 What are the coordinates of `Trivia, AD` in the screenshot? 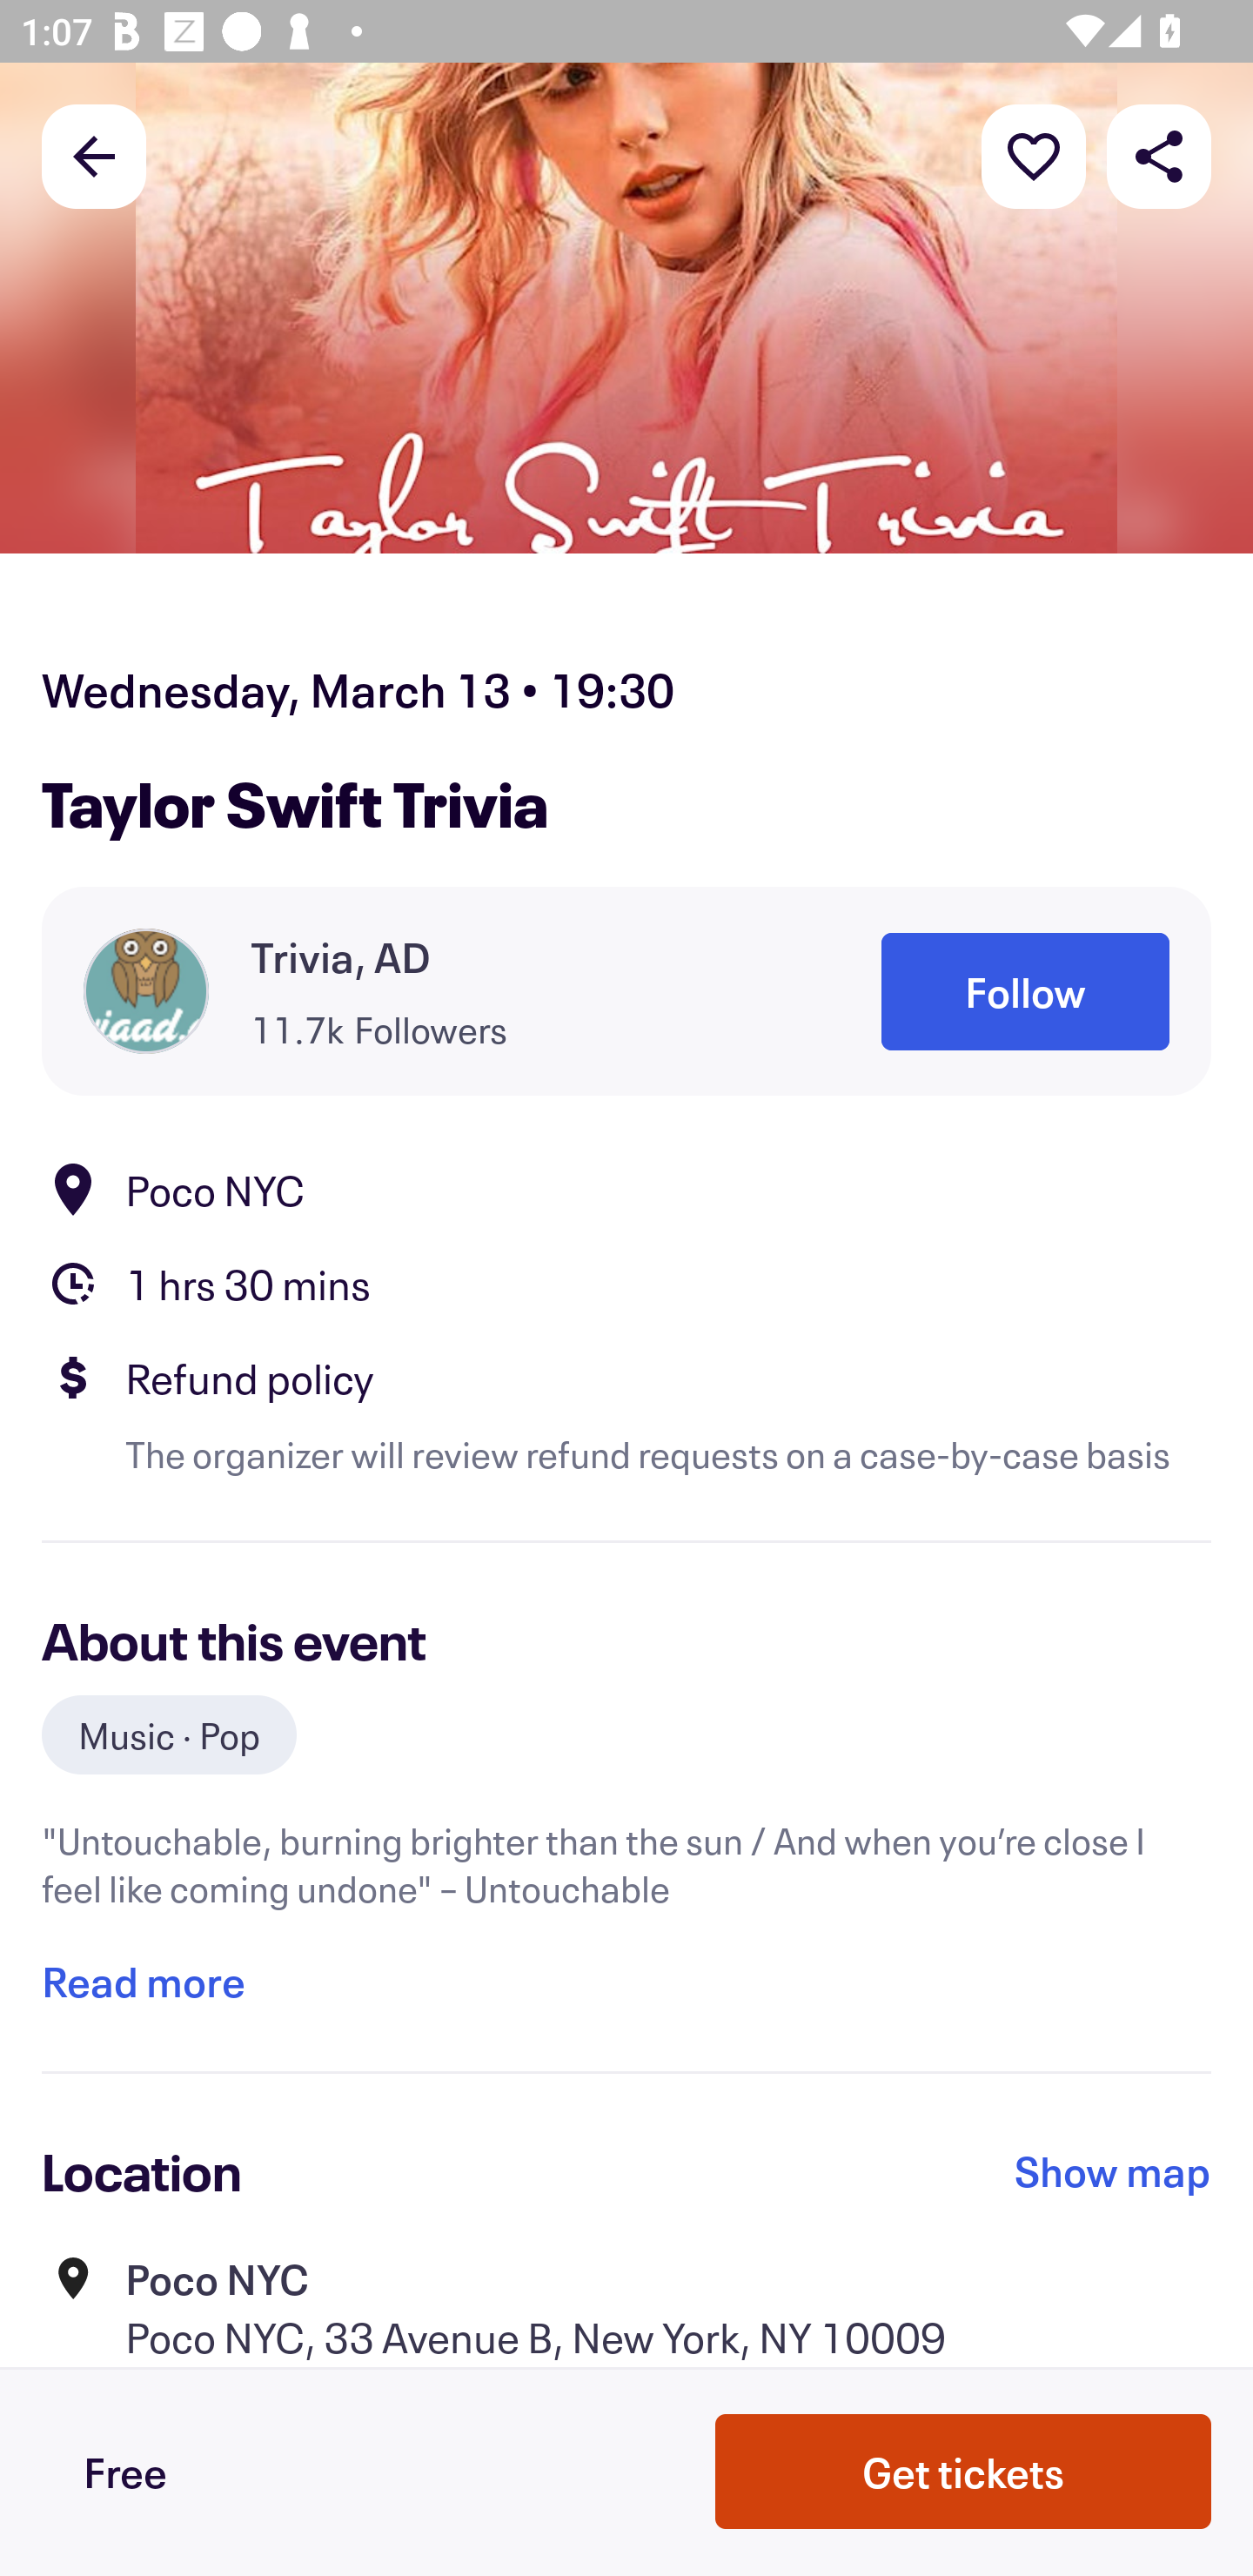 It's located at (341, 957).